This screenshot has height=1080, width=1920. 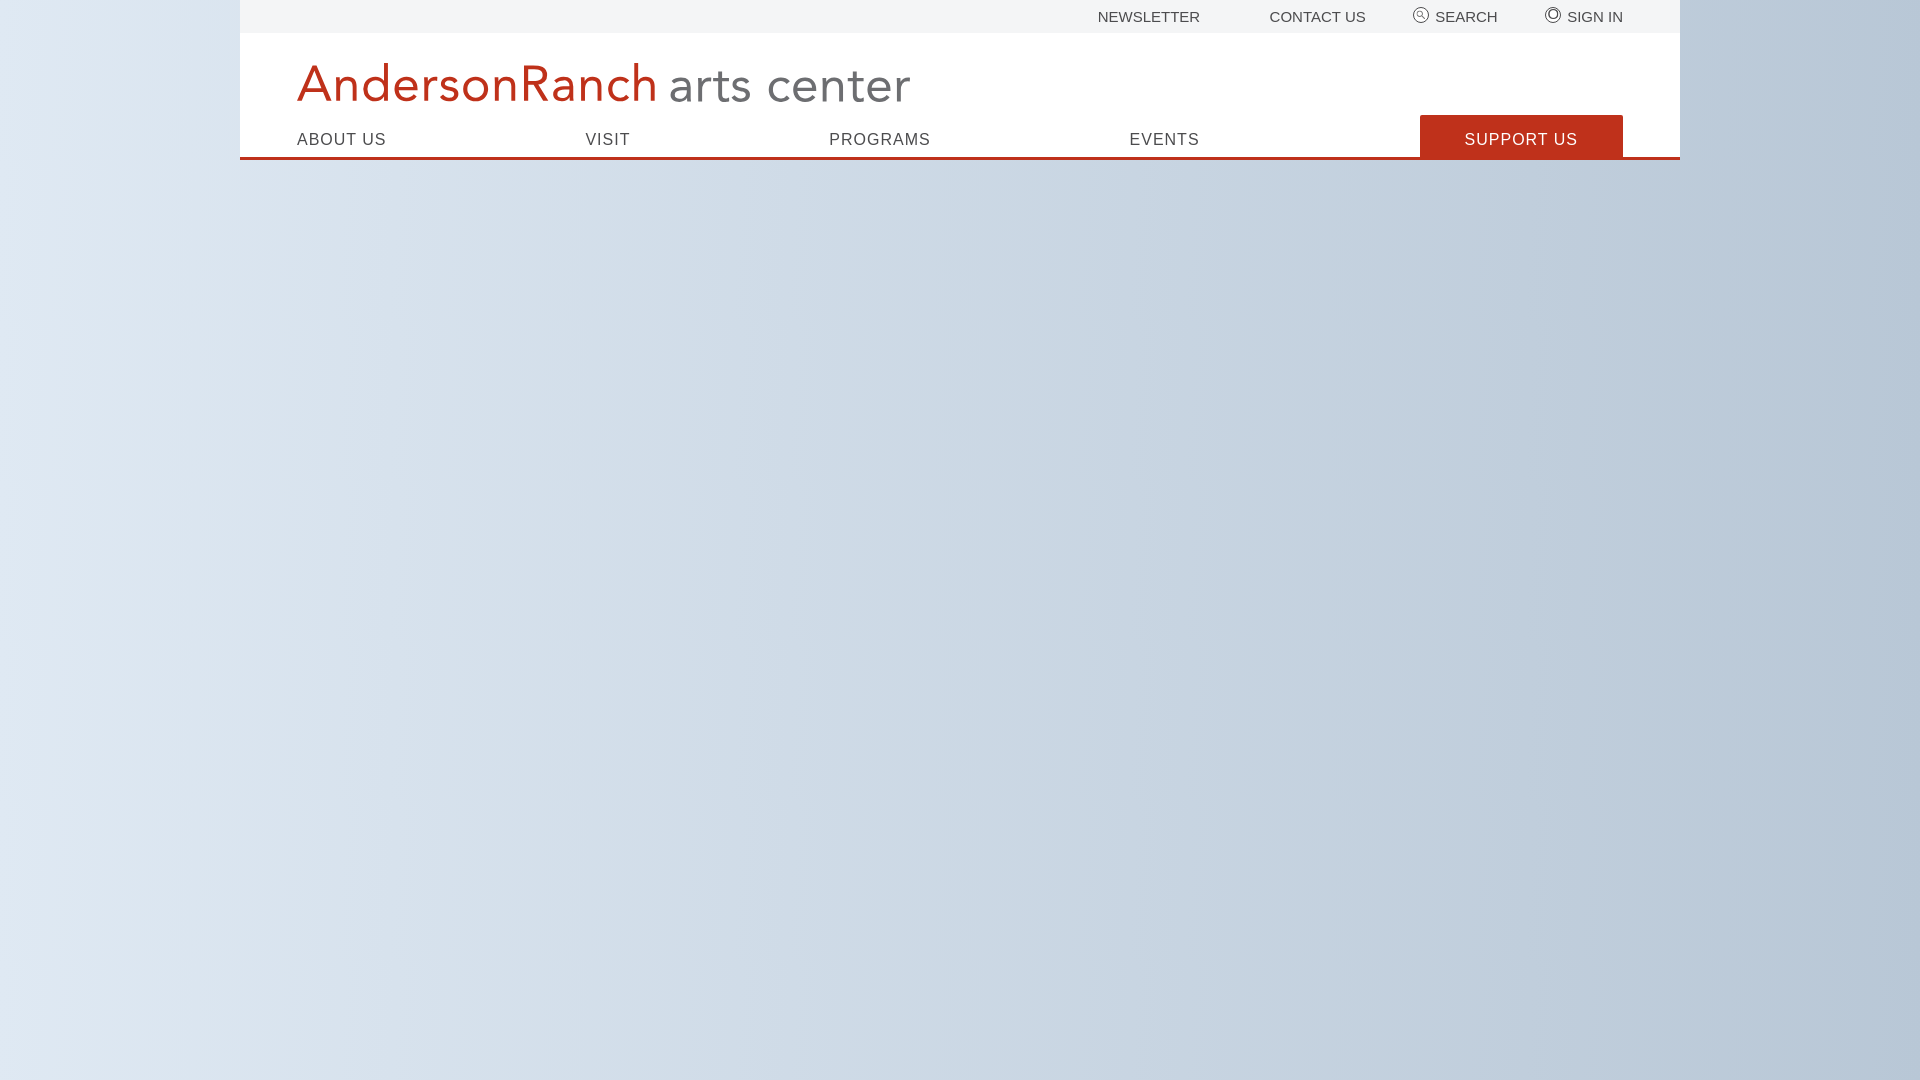 What do you see at coordinates (604, 82) in the screenshot?
I see `Home` at bounding box center [604, 82].